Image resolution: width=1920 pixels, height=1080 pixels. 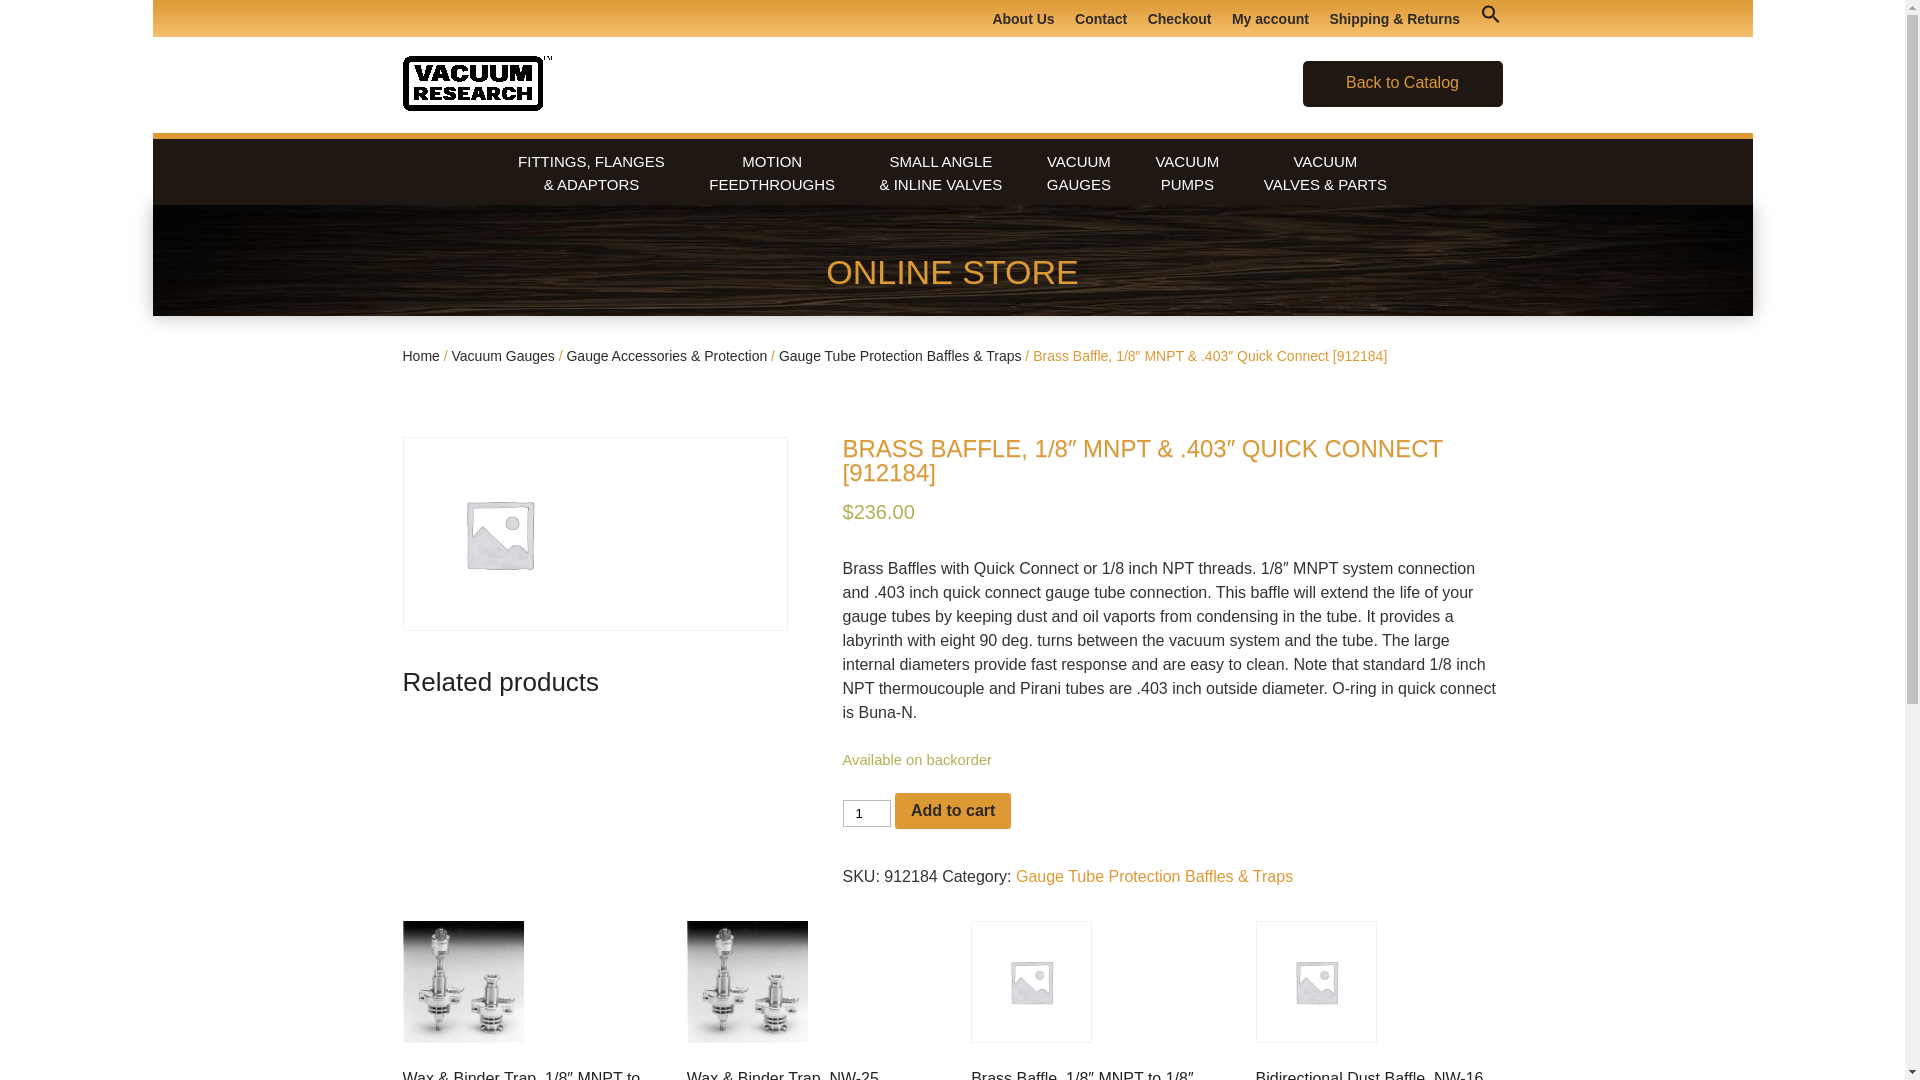 What do you see at coordinates (1078, 173) in the screenshot?
I see `Home` at bounding box center [1078, 173].